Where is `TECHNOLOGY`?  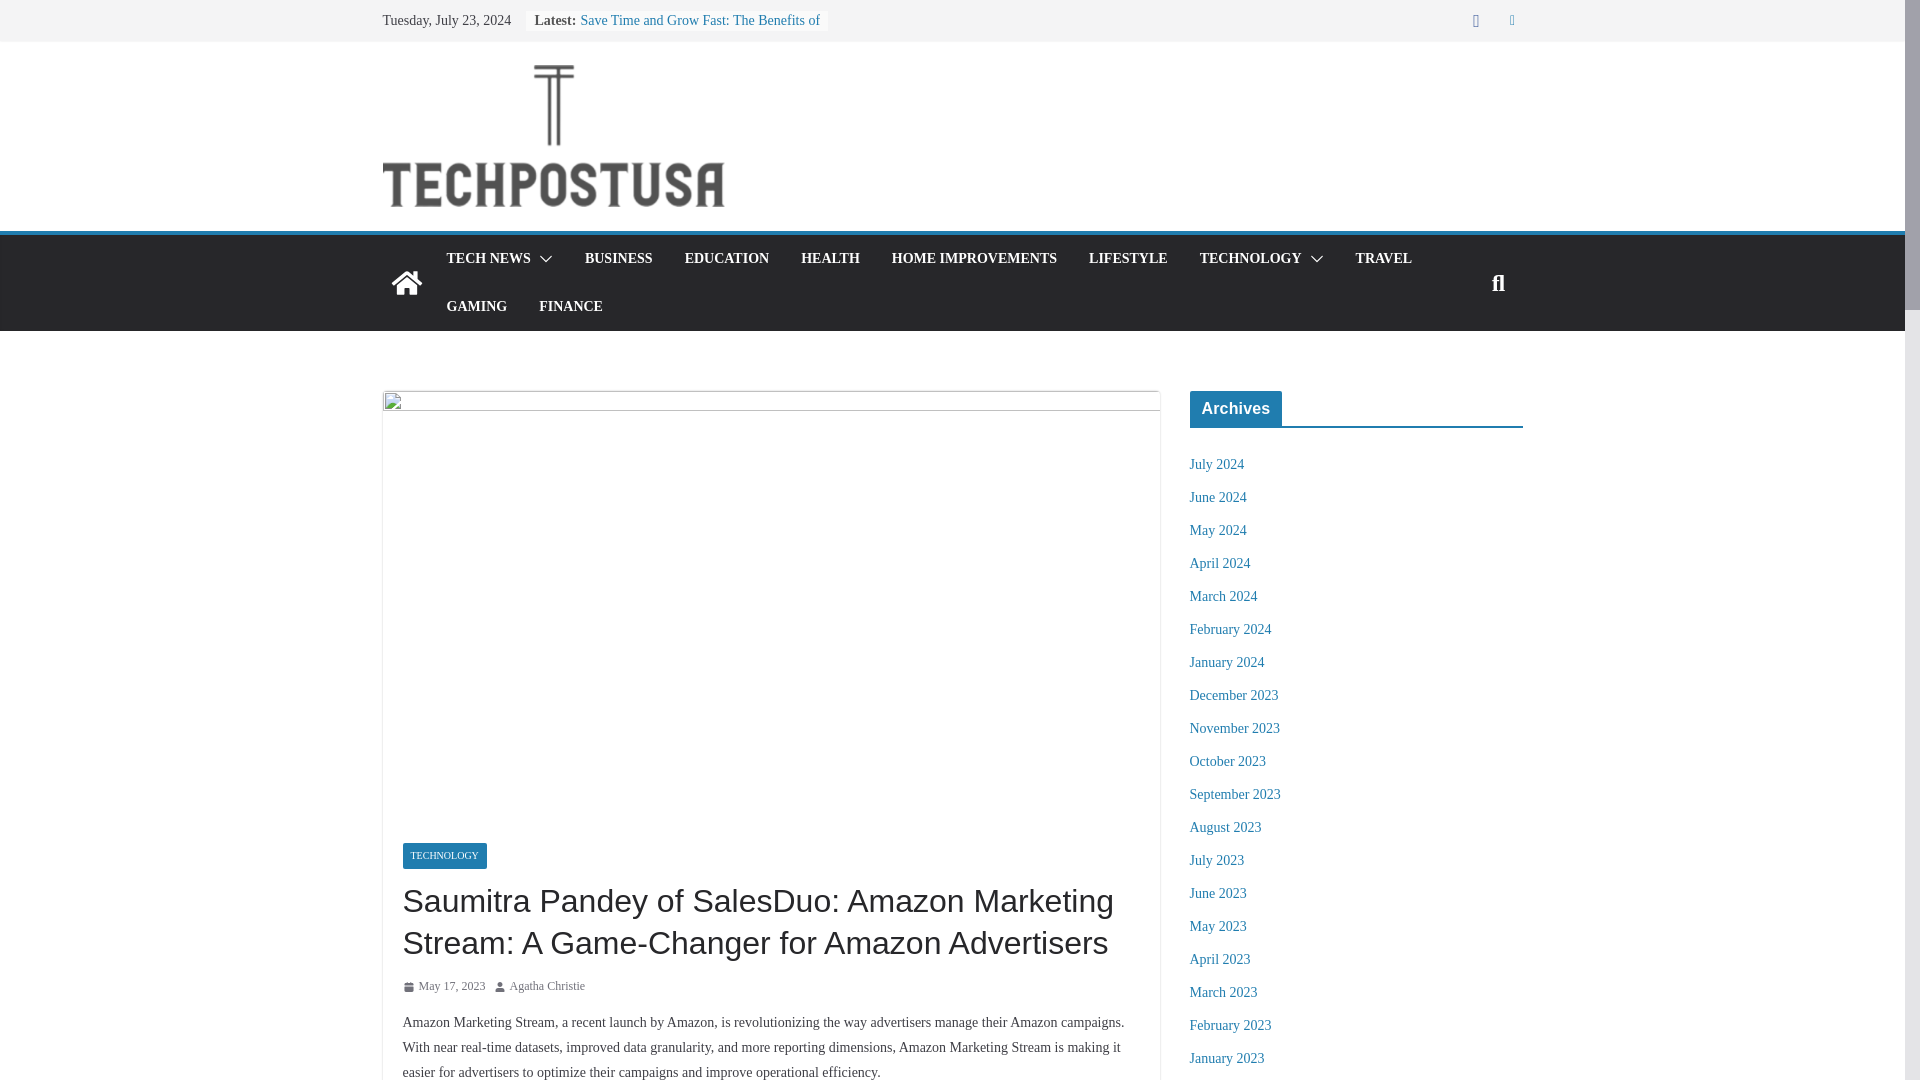
TECHNOLOGY is located at coordinates (443, 856).